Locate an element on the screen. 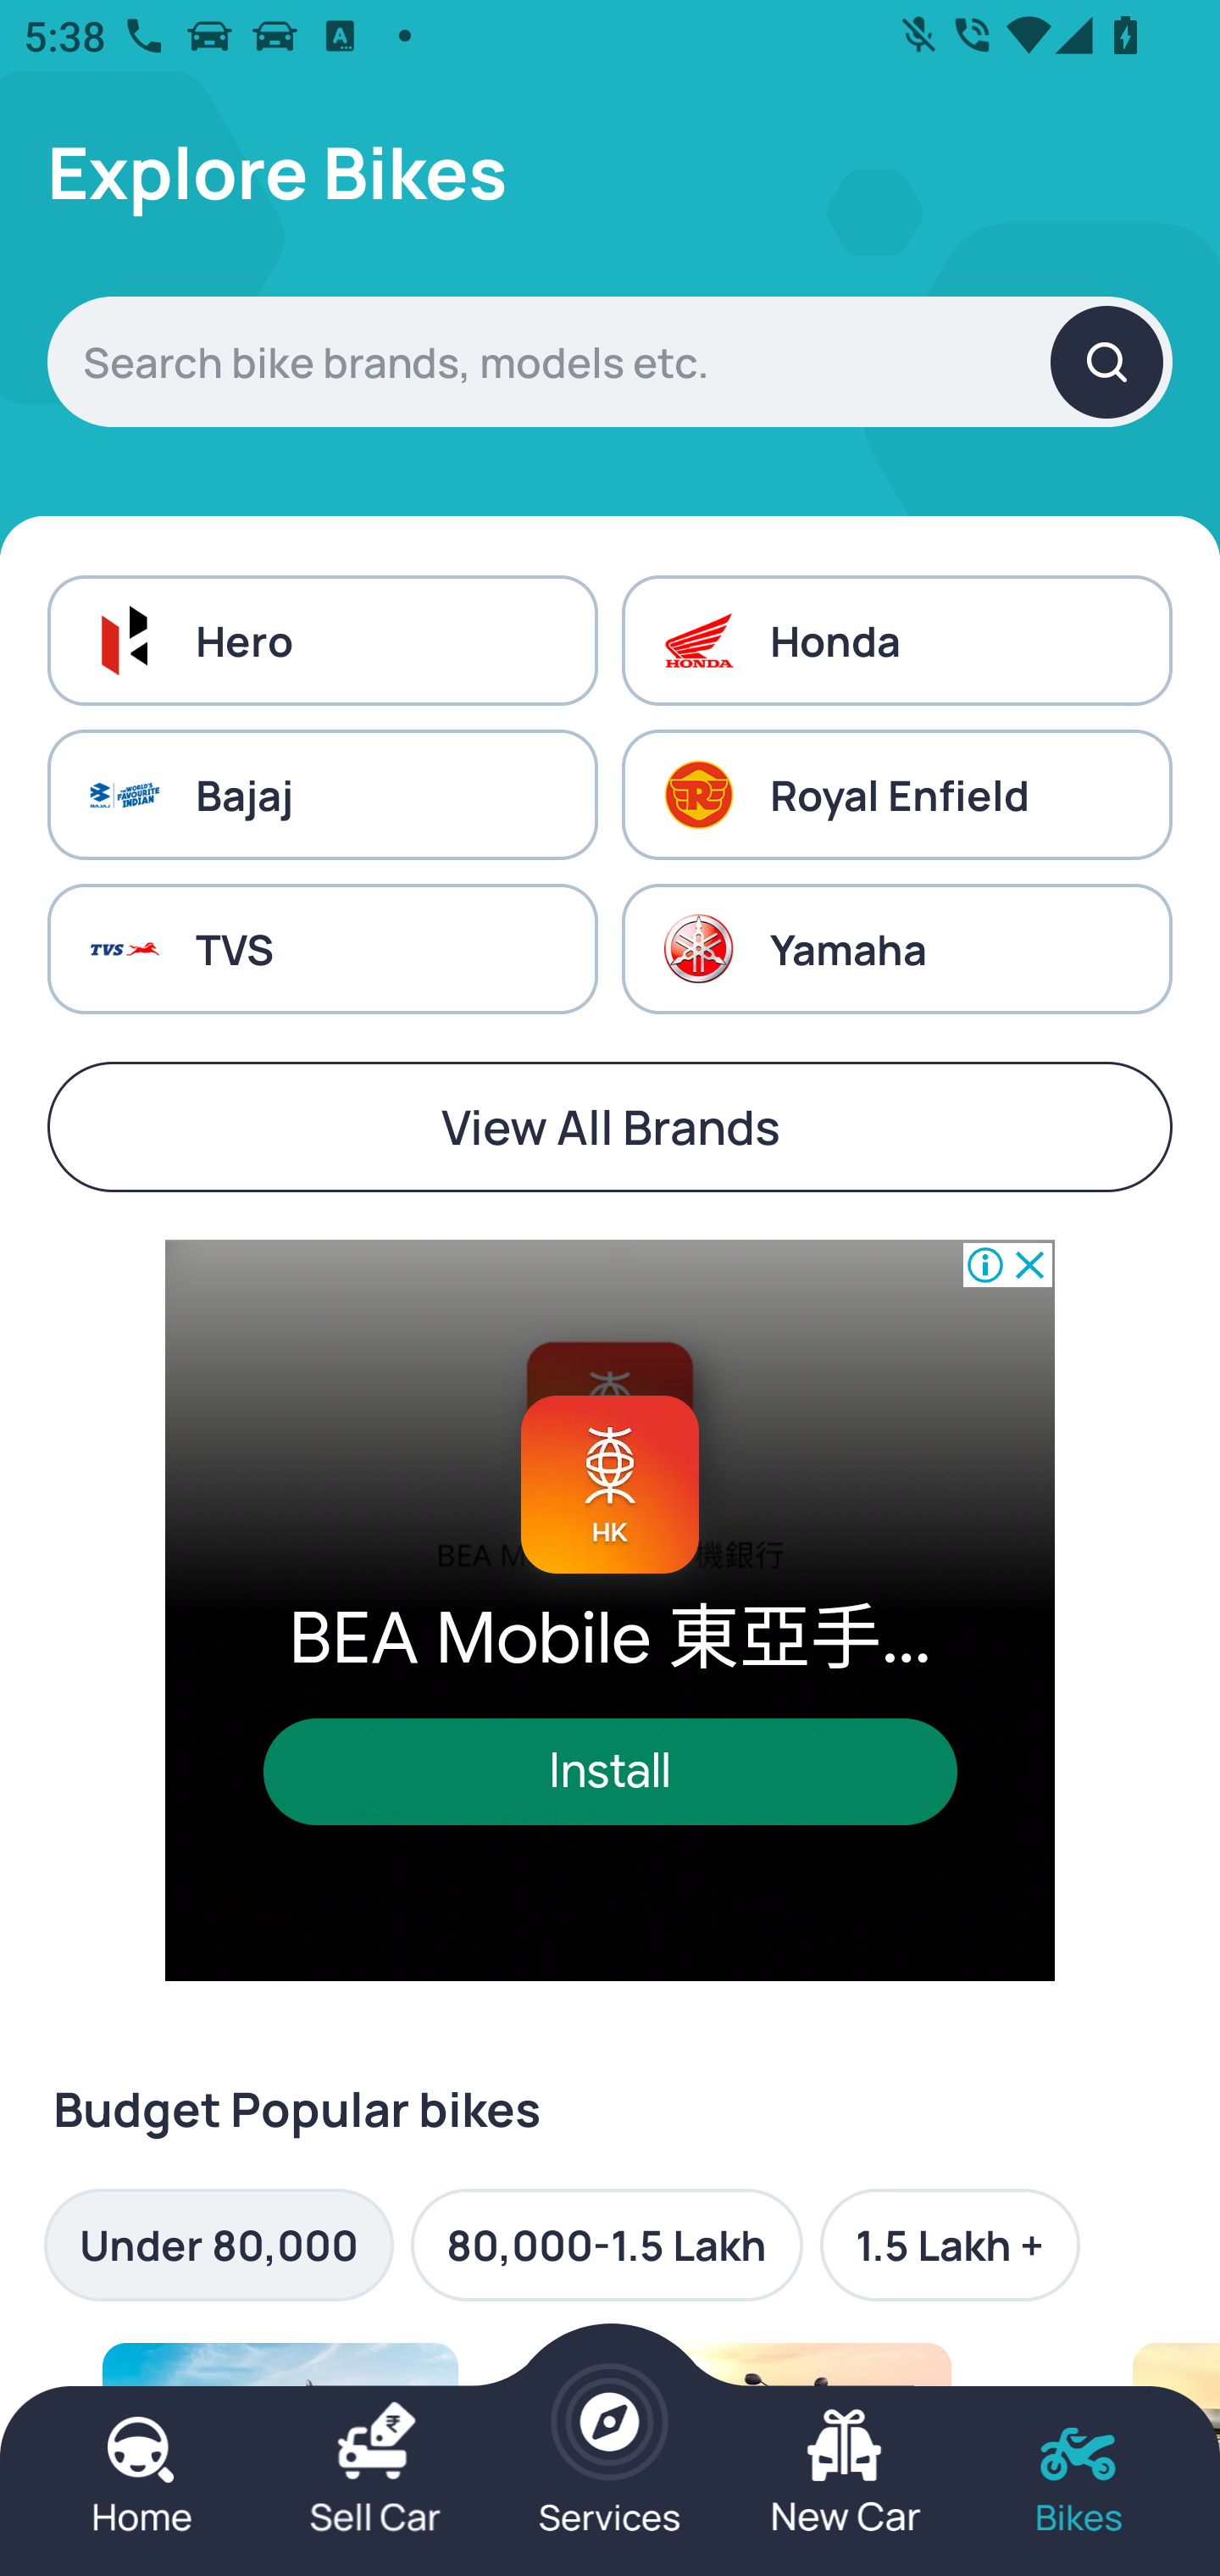 The width and height of the screenshot is (1220, 2576). 1.5 Lakh + is located at coordinates (949, 2245).